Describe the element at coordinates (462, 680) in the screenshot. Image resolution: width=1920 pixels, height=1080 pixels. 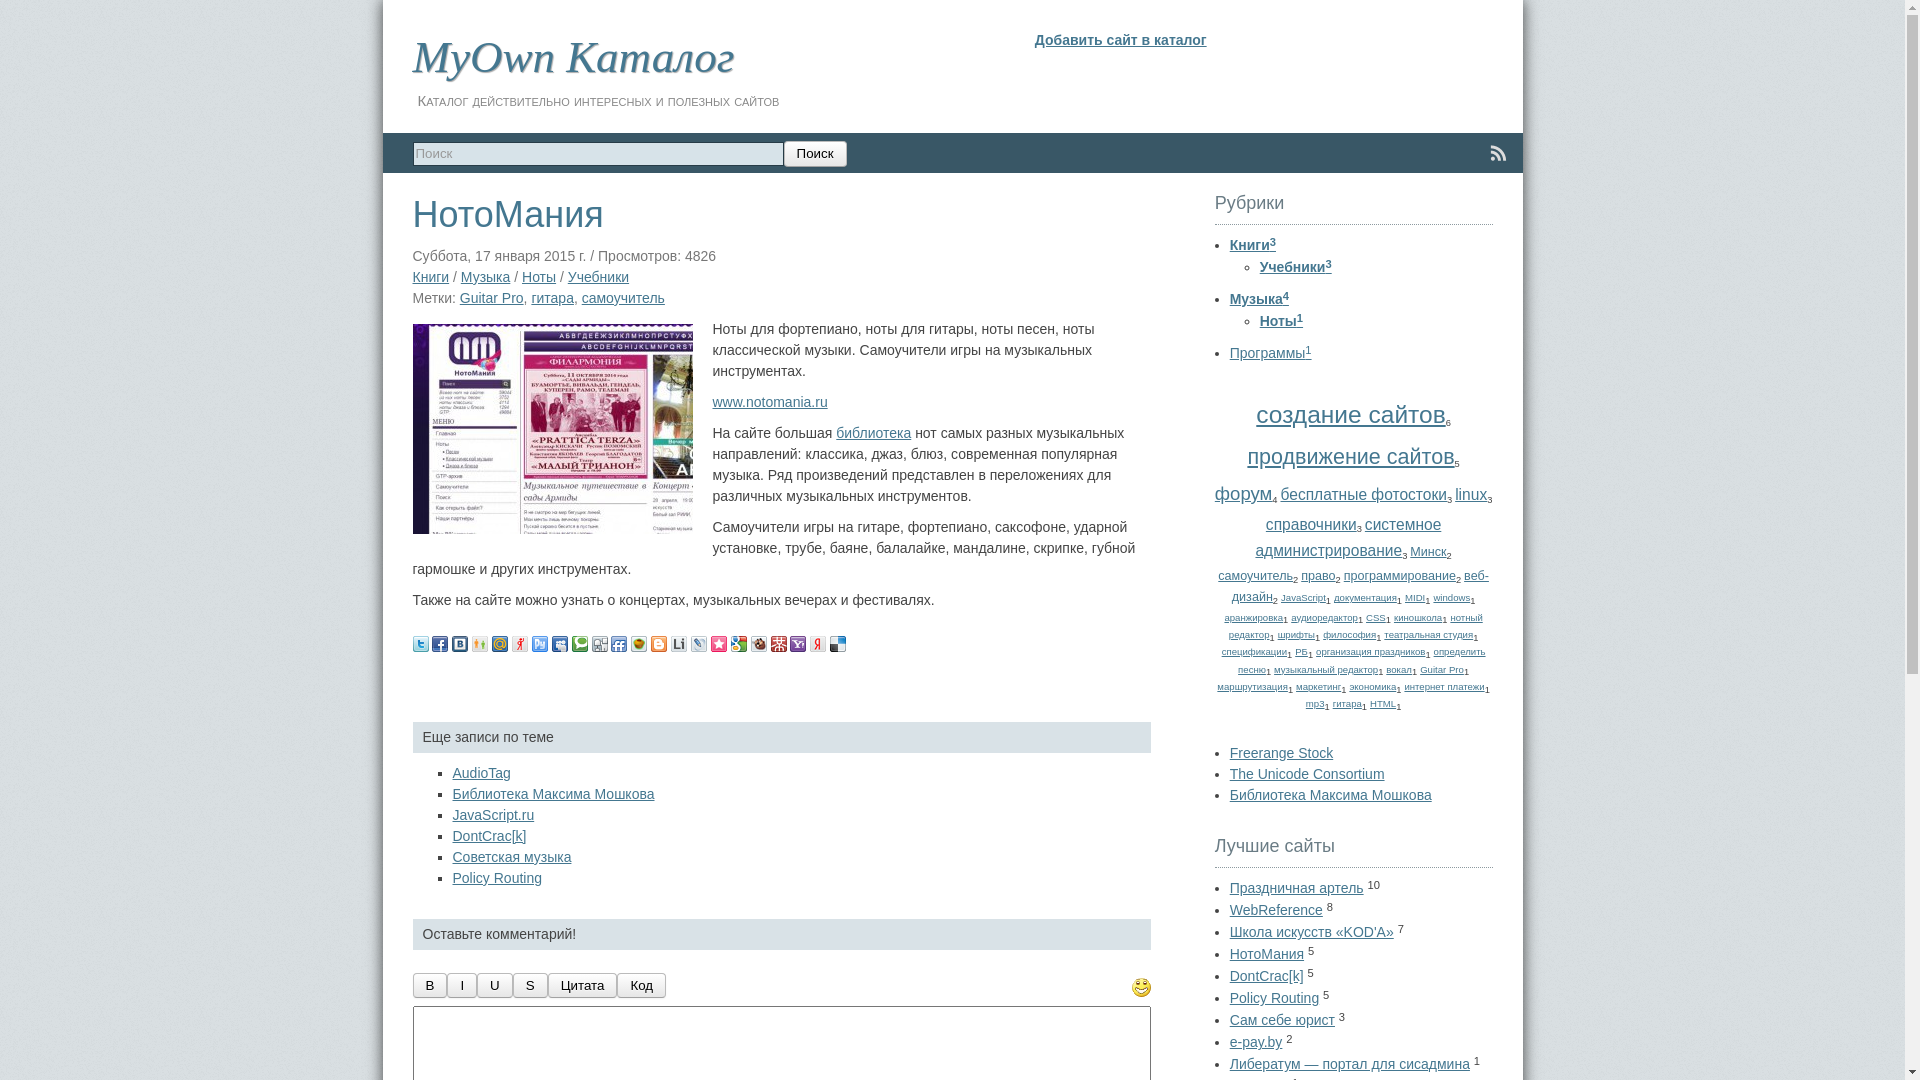
I see `4` at that location.